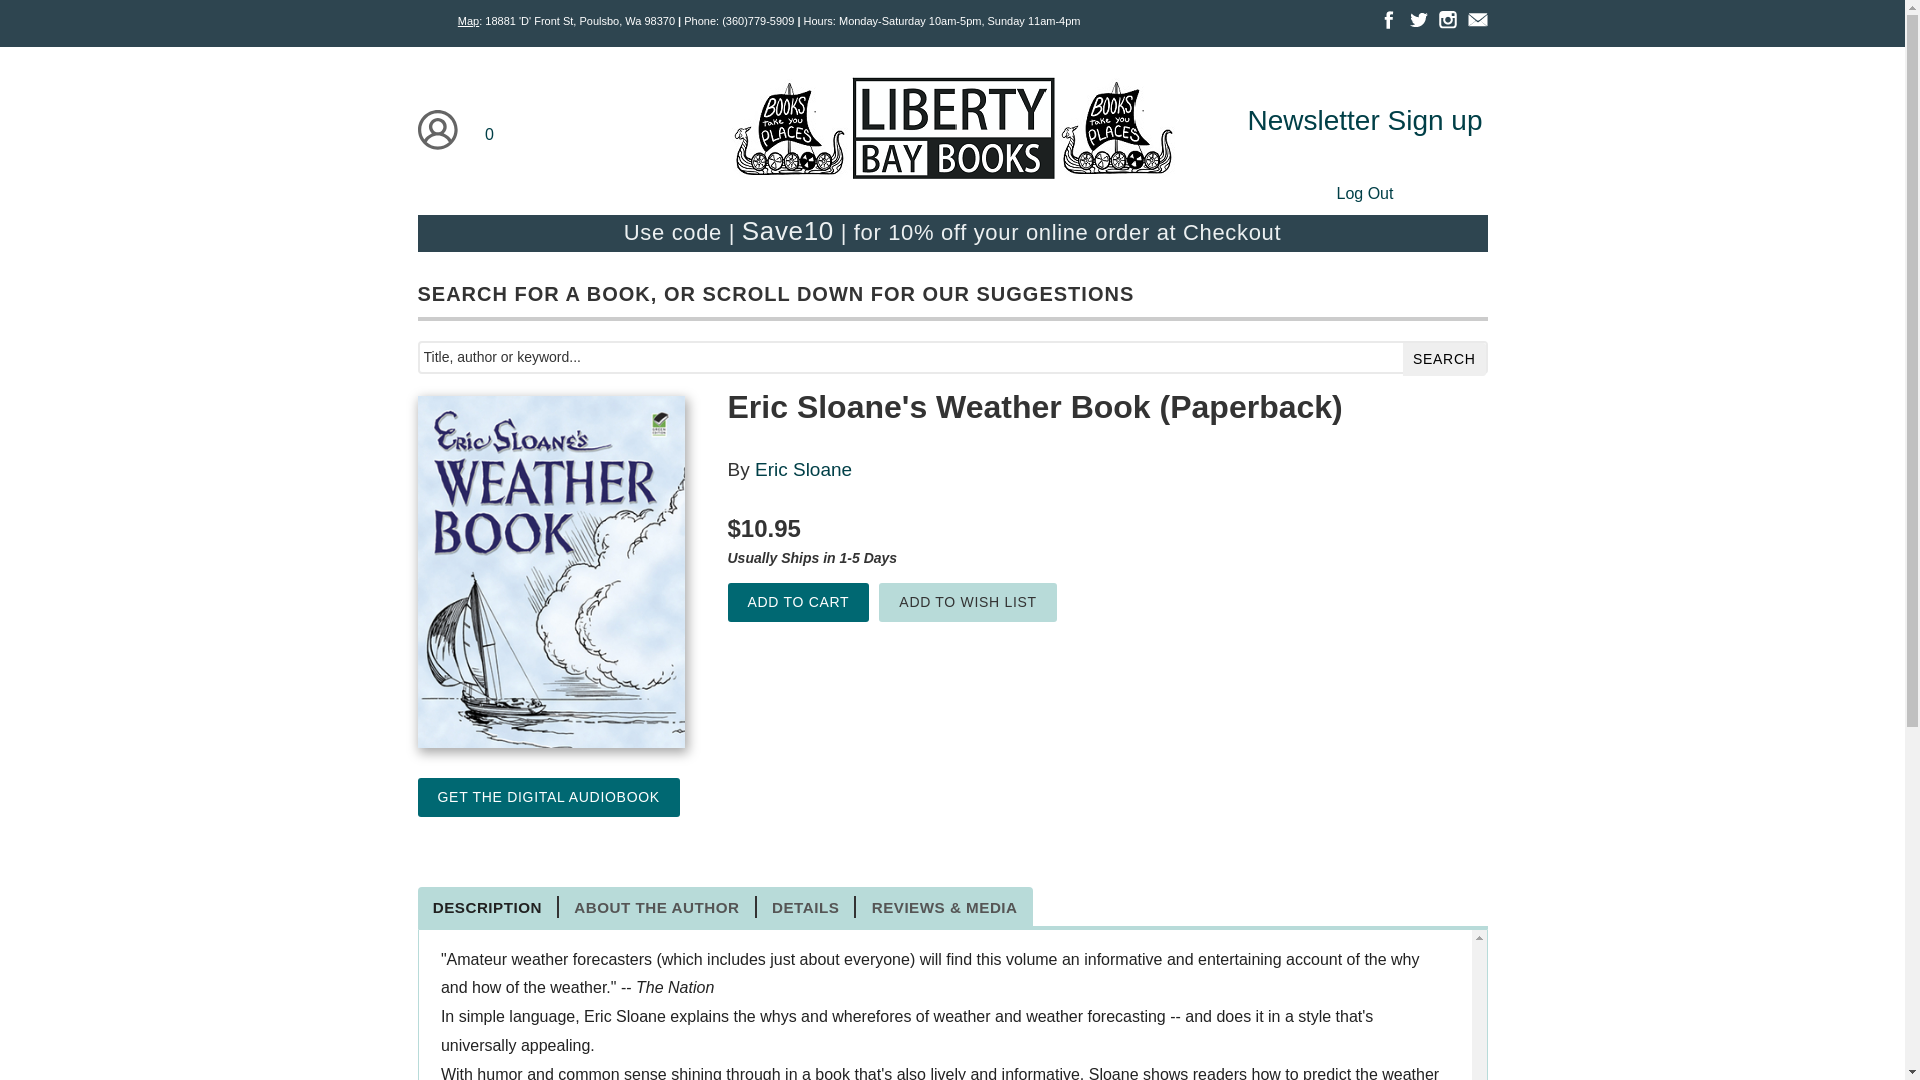 The height and width of the screenshot is (1080, 1920). Describe the element at coordinates (1364, 120) in the screenshot. I see `Newsletter Sign up` at that location.